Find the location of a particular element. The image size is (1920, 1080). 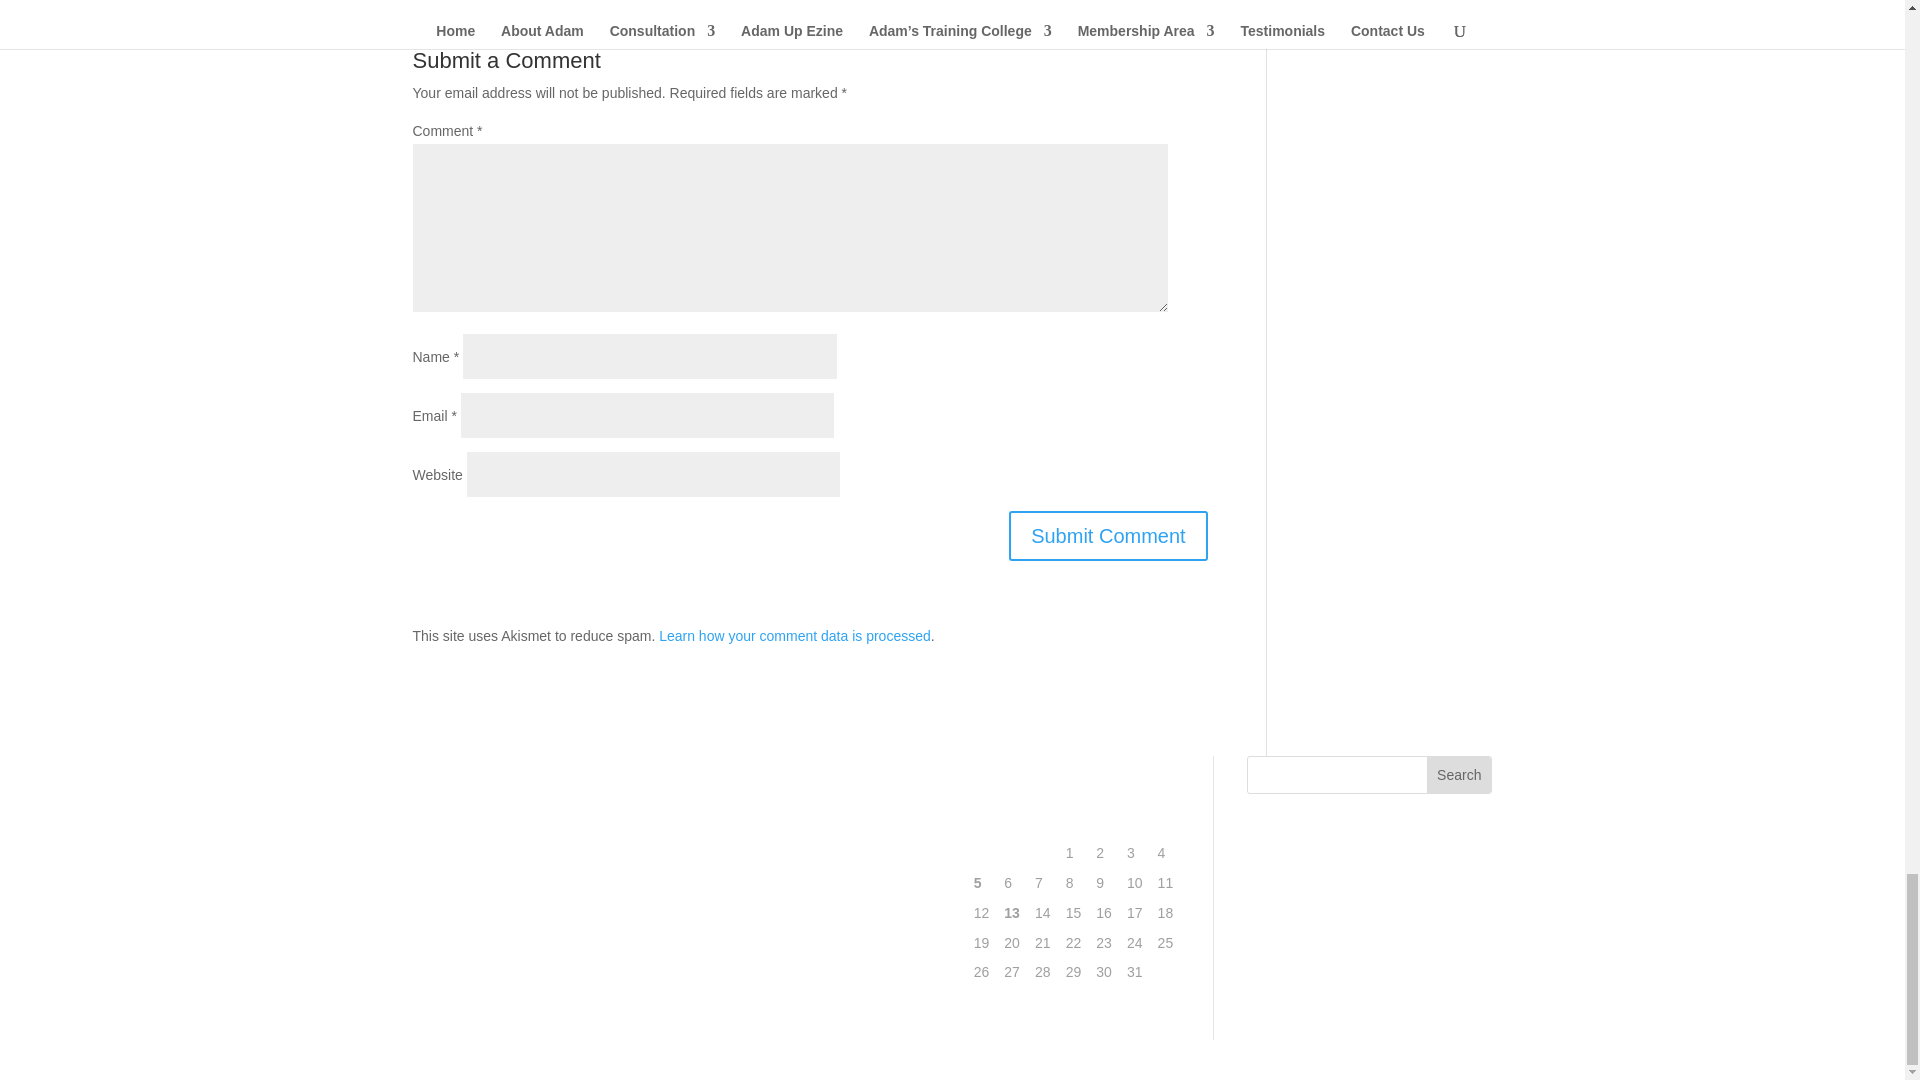

Search is located at coordinates (1458, 774).